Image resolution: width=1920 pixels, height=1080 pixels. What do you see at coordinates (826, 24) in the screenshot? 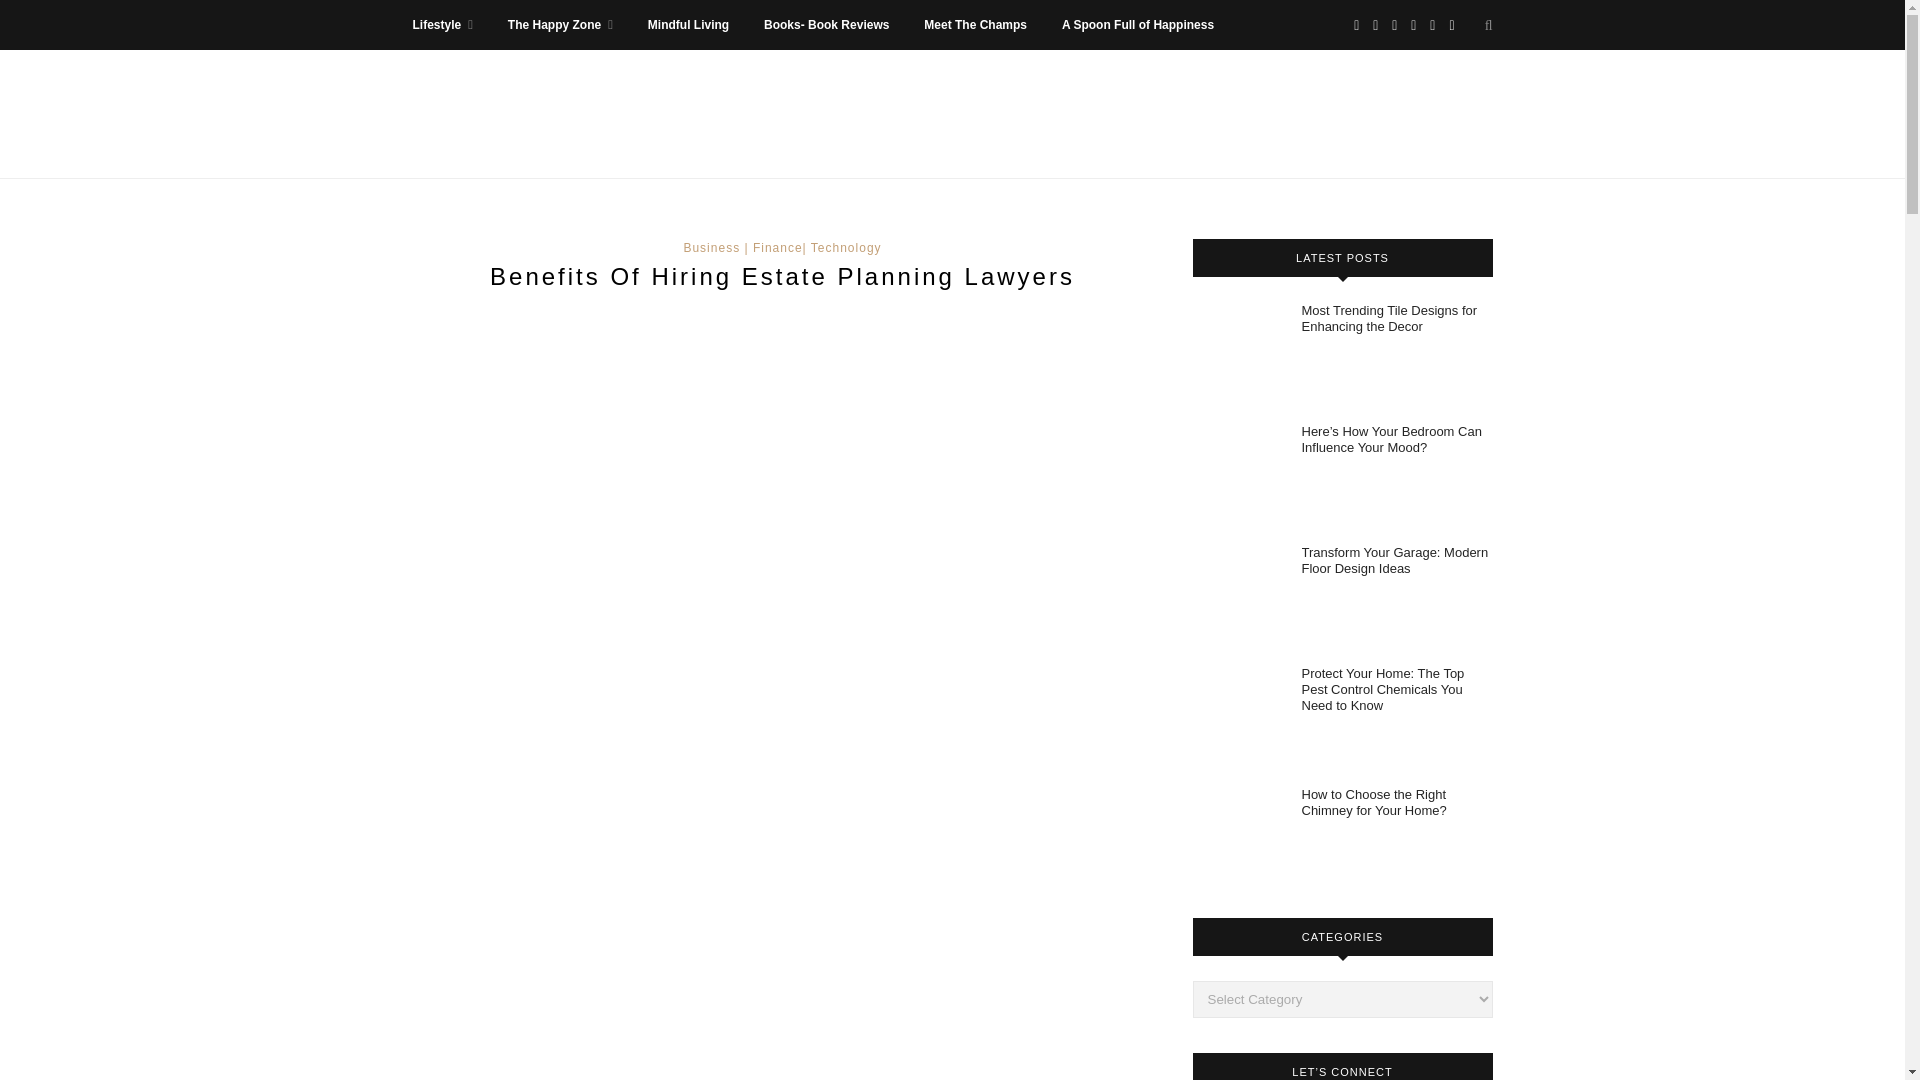
I see `Books- Book Reviews` at bounding box center [826, 24].